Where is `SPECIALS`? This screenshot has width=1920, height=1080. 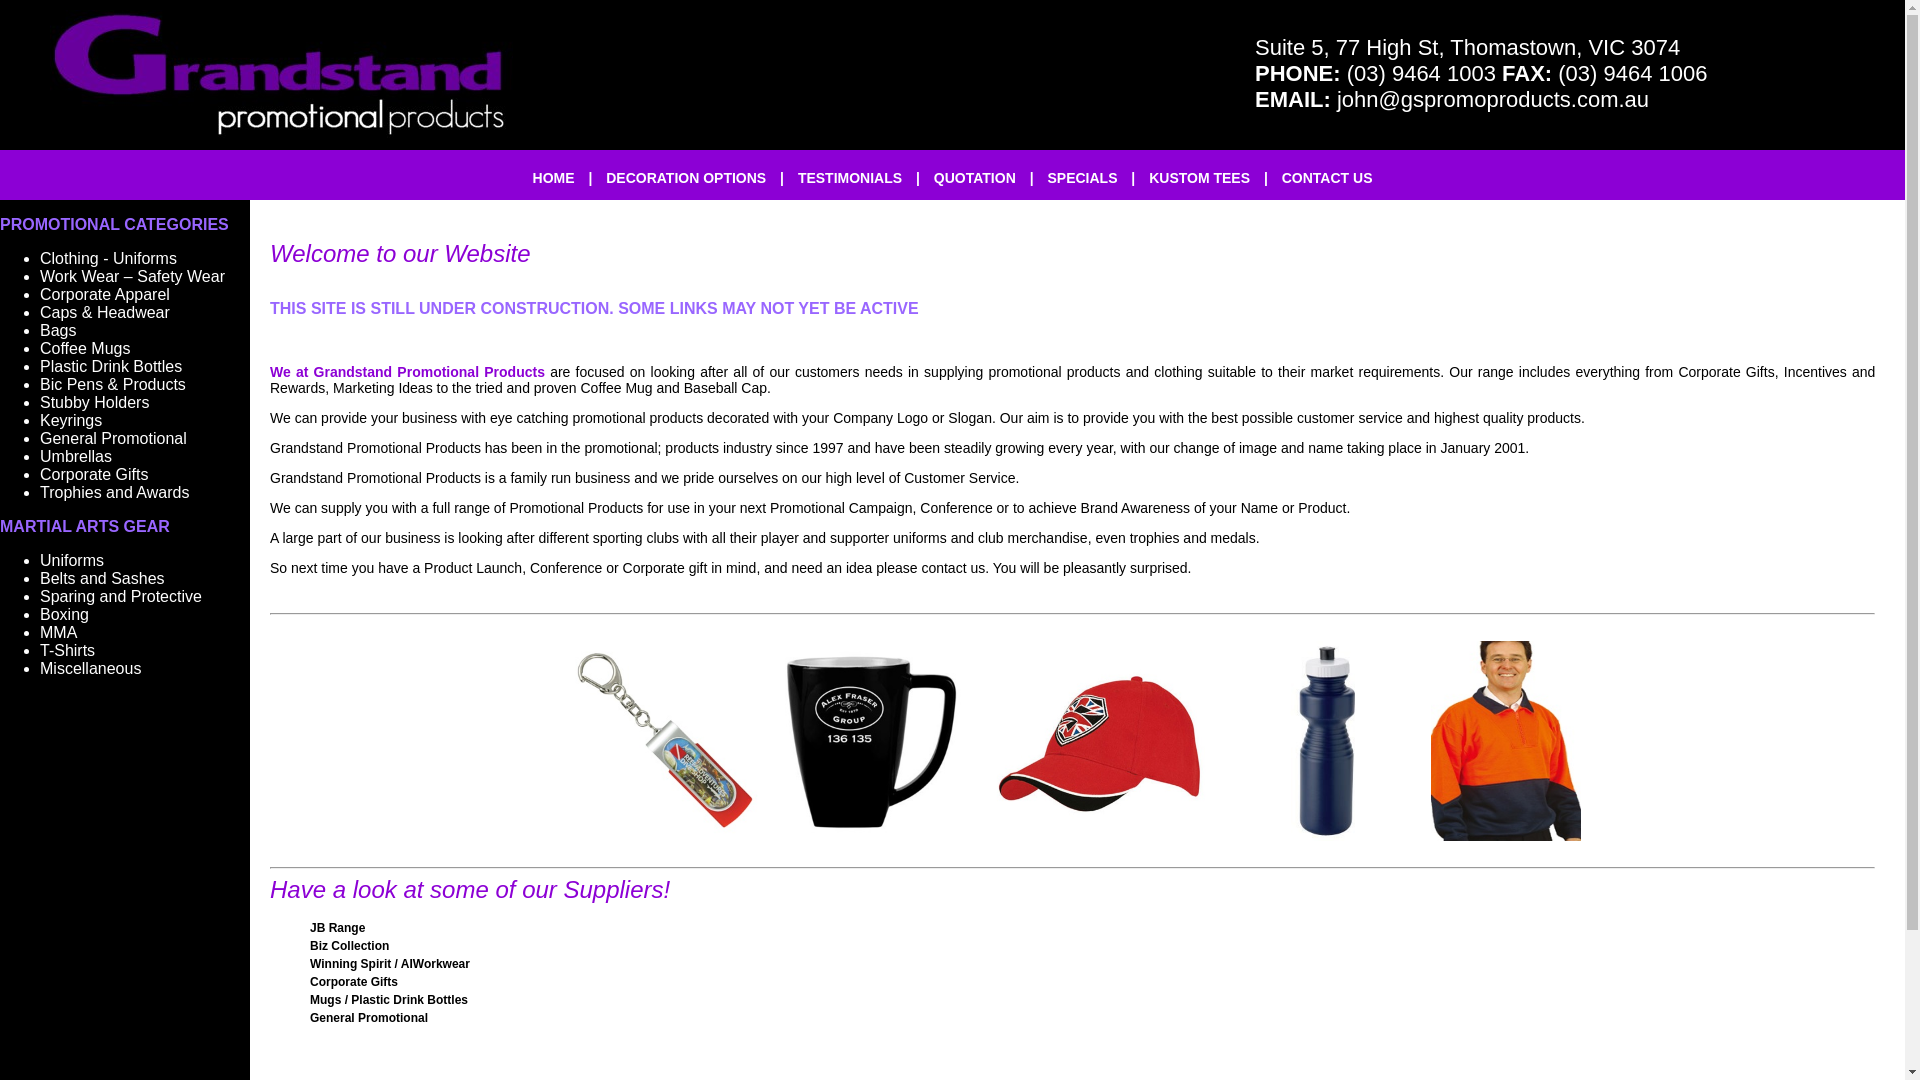 SPECIALS is located at coordinates (1082, 178).